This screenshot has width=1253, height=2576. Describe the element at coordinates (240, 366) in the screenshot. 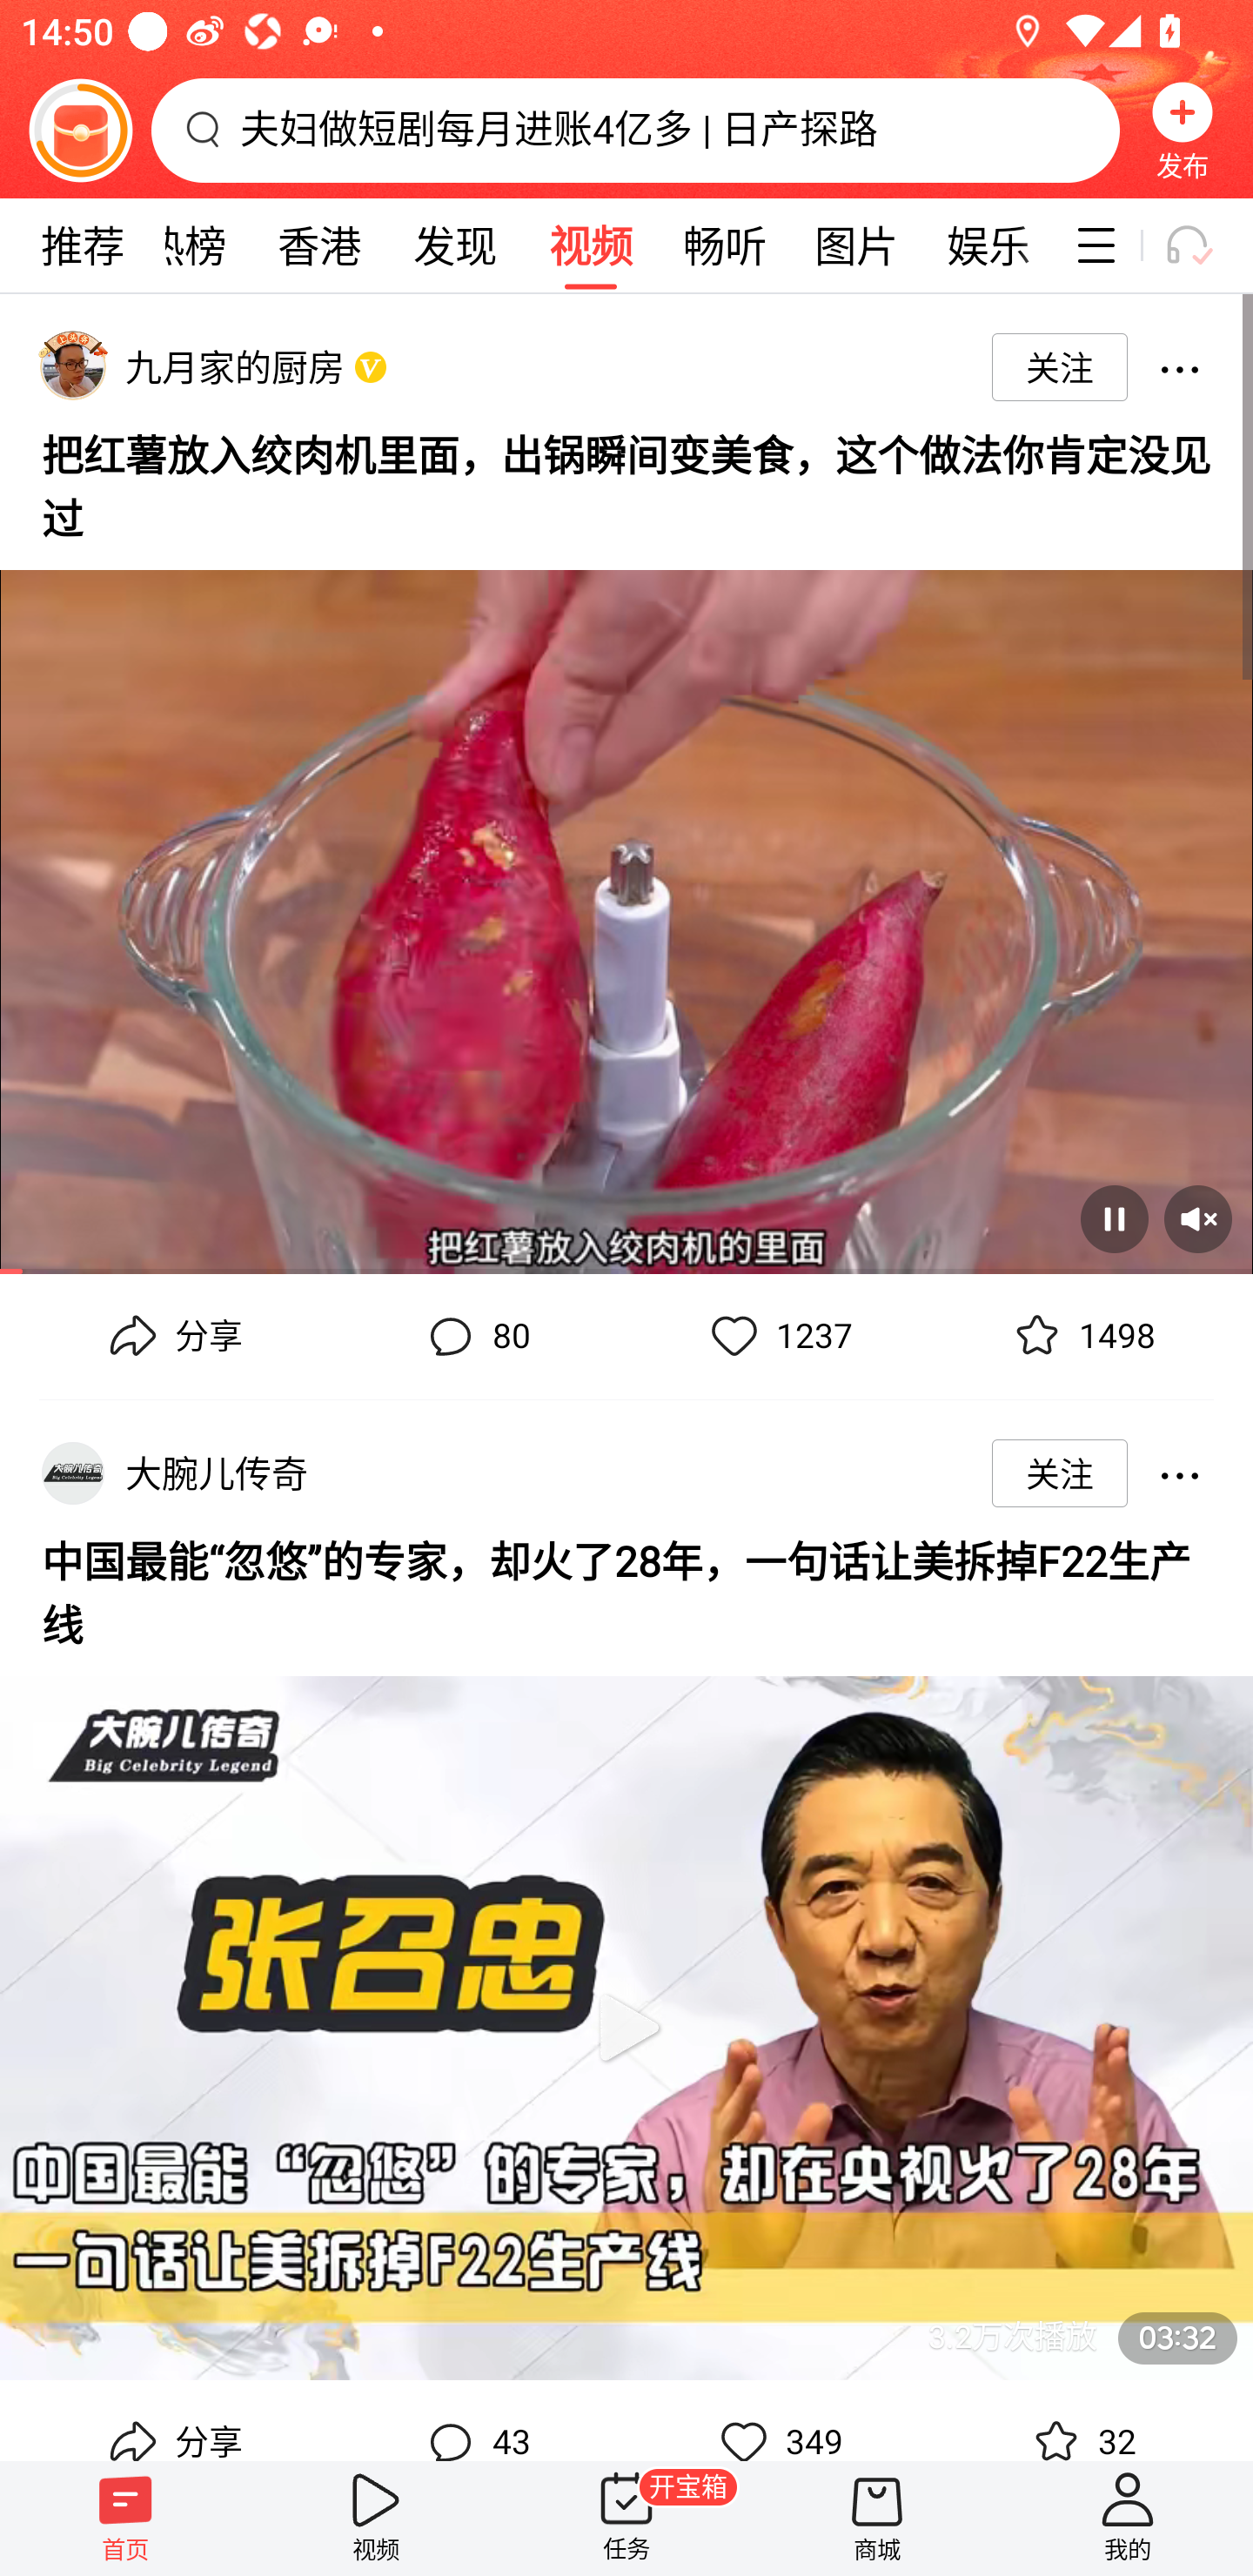

I see `九月家的厨房 九月家的厨房  已认证` at that location.